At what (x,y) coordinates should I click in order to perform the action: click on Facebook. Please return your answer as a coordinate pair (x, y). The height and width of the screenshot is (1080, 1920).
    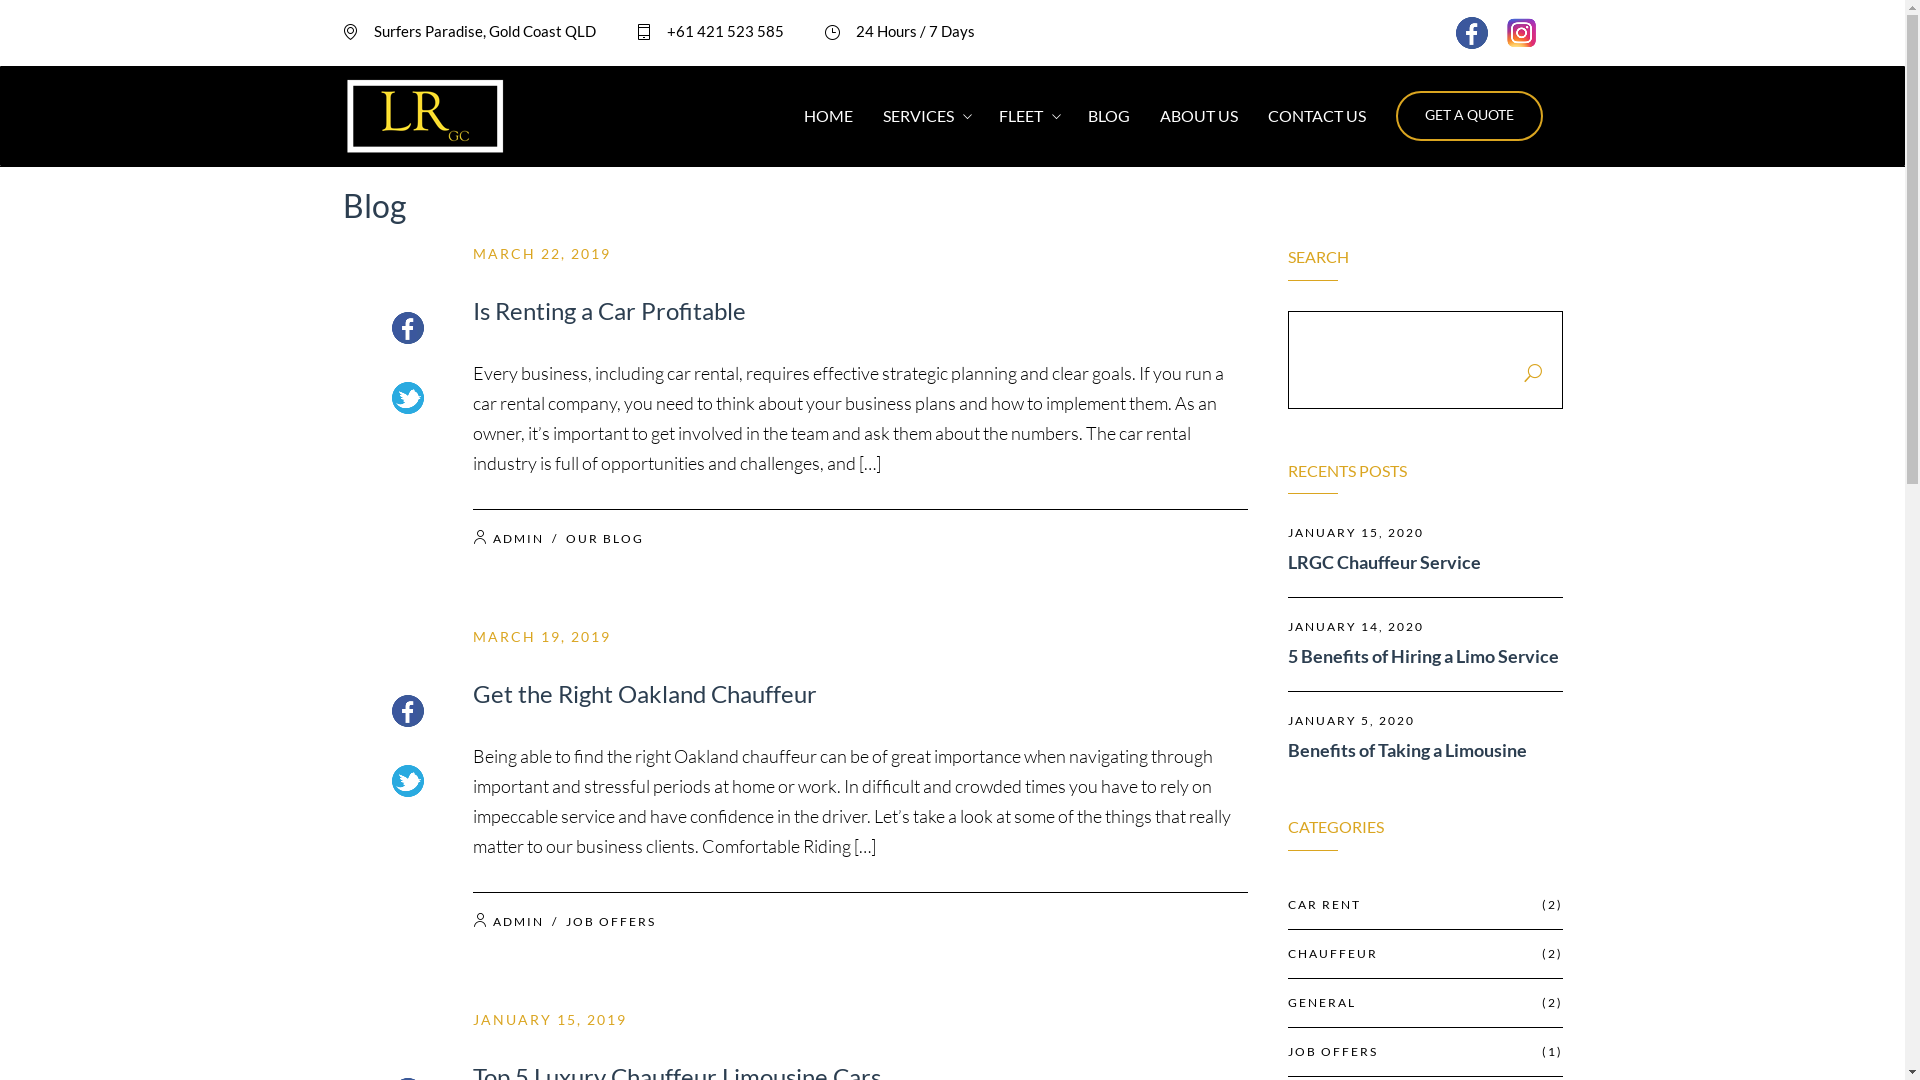
    Looking at the image, I should click on (407, 328).